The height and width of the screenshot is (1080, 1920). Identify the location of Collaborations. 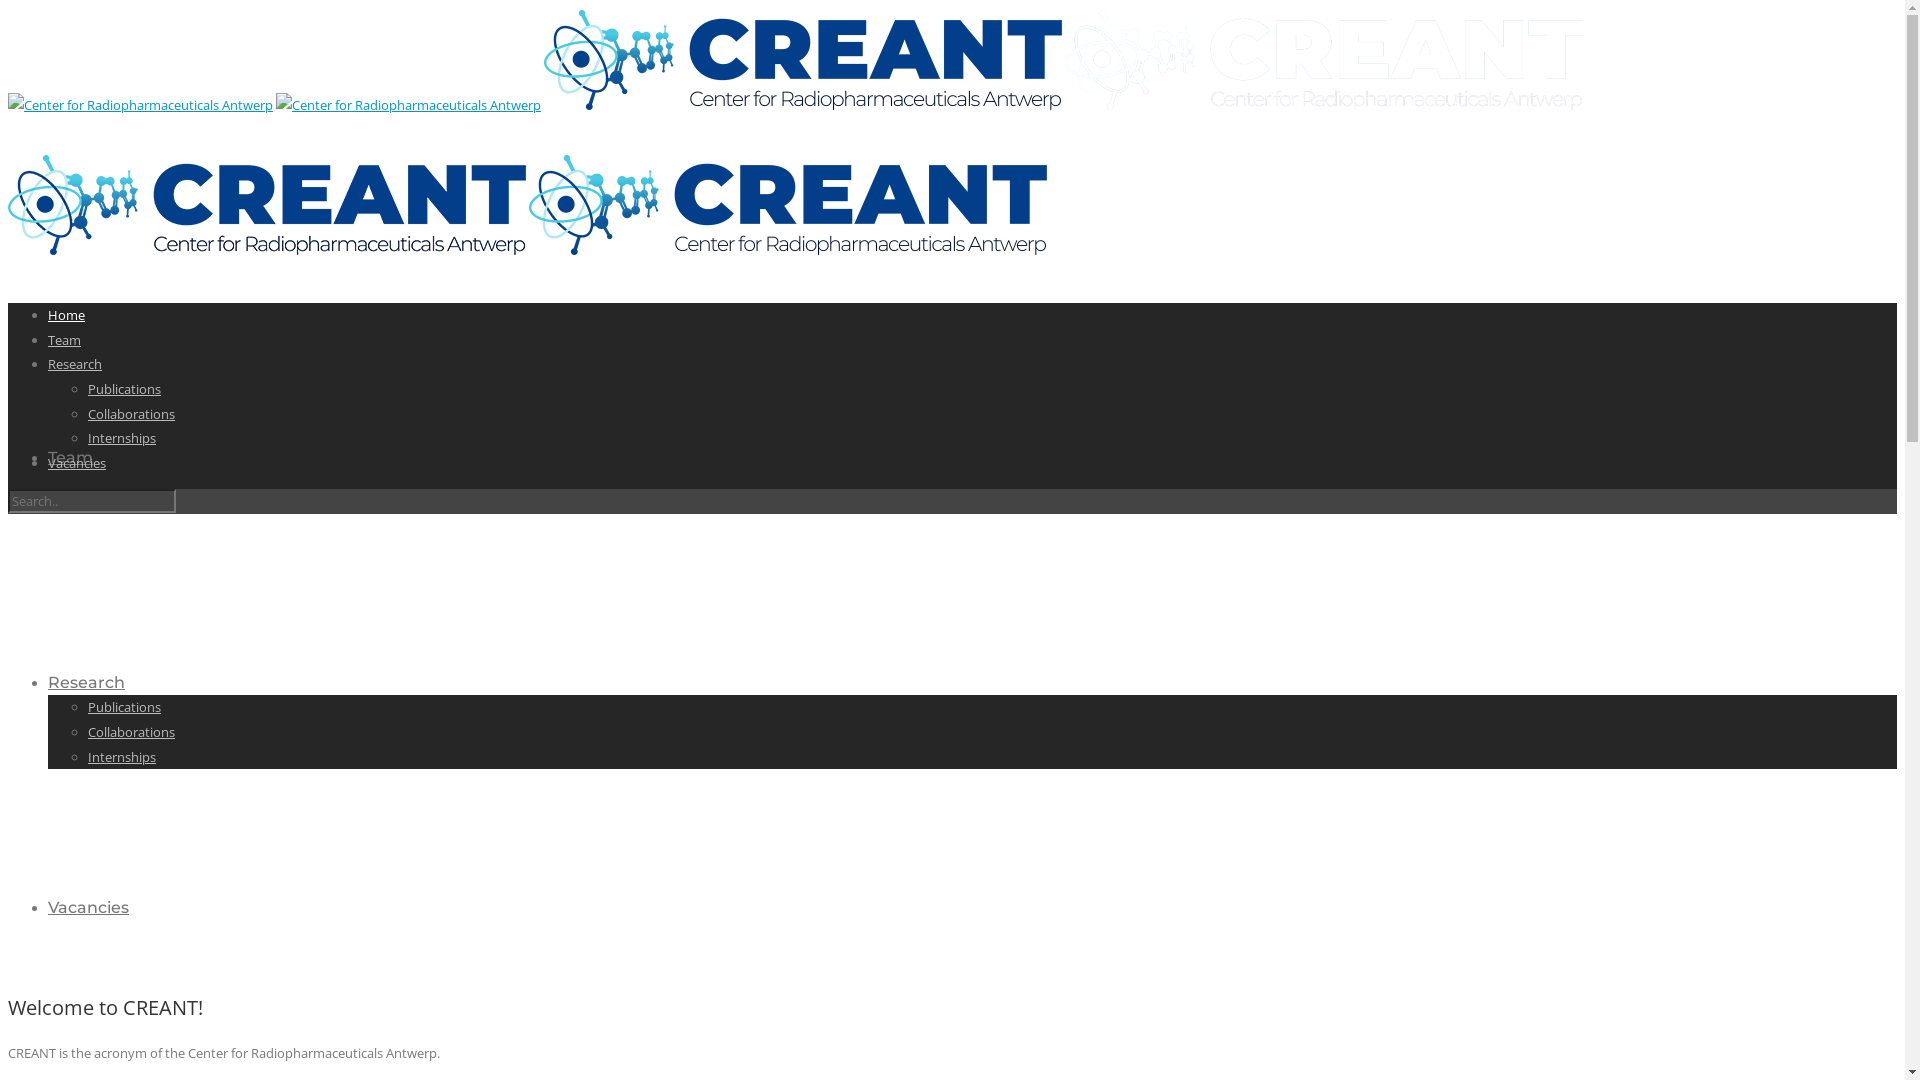
(132, 414).